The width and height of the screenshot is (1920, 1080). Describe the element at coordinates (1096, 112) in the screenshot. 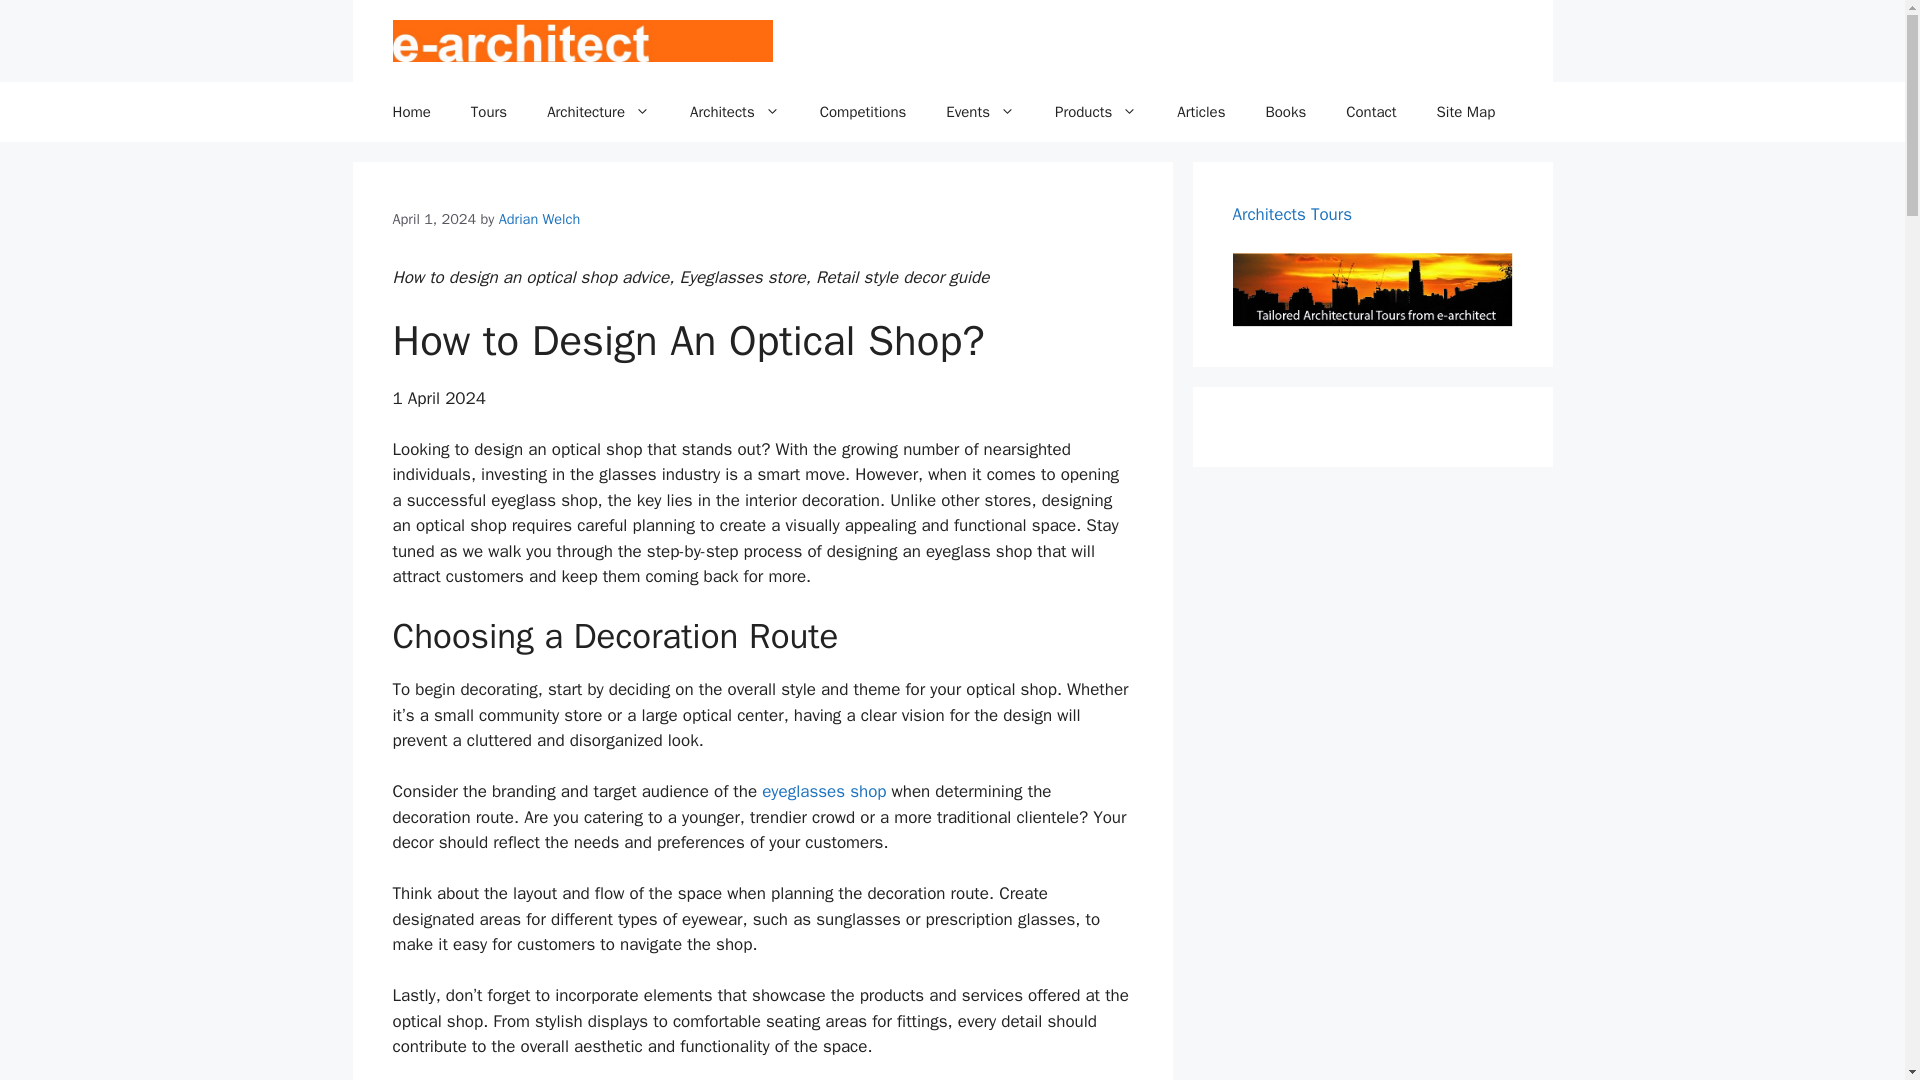

I see `Products` at that location.